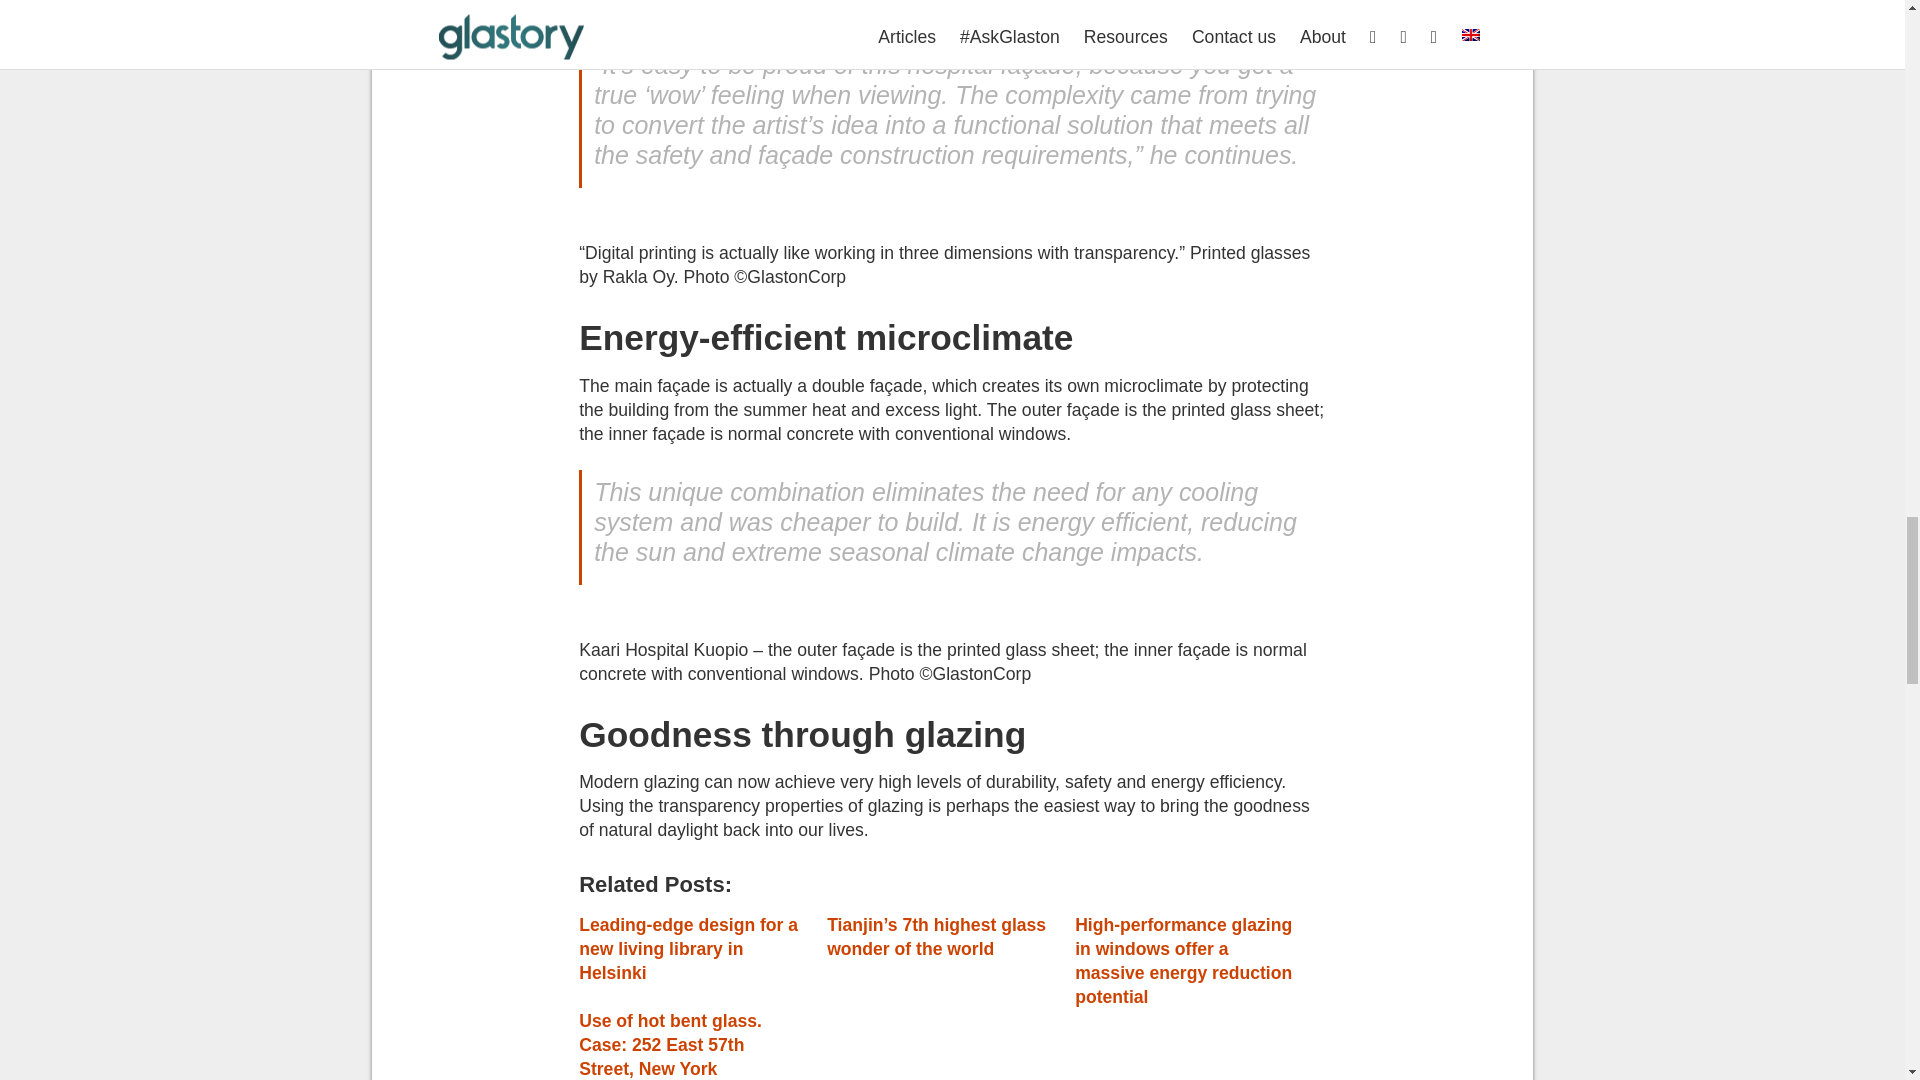 This screenshot has height=1080, width=1920. Describe the element at coordinates (688, 948) in the screenshot. I see `Leading-edge design for a new living library in Helsinki` at that location.